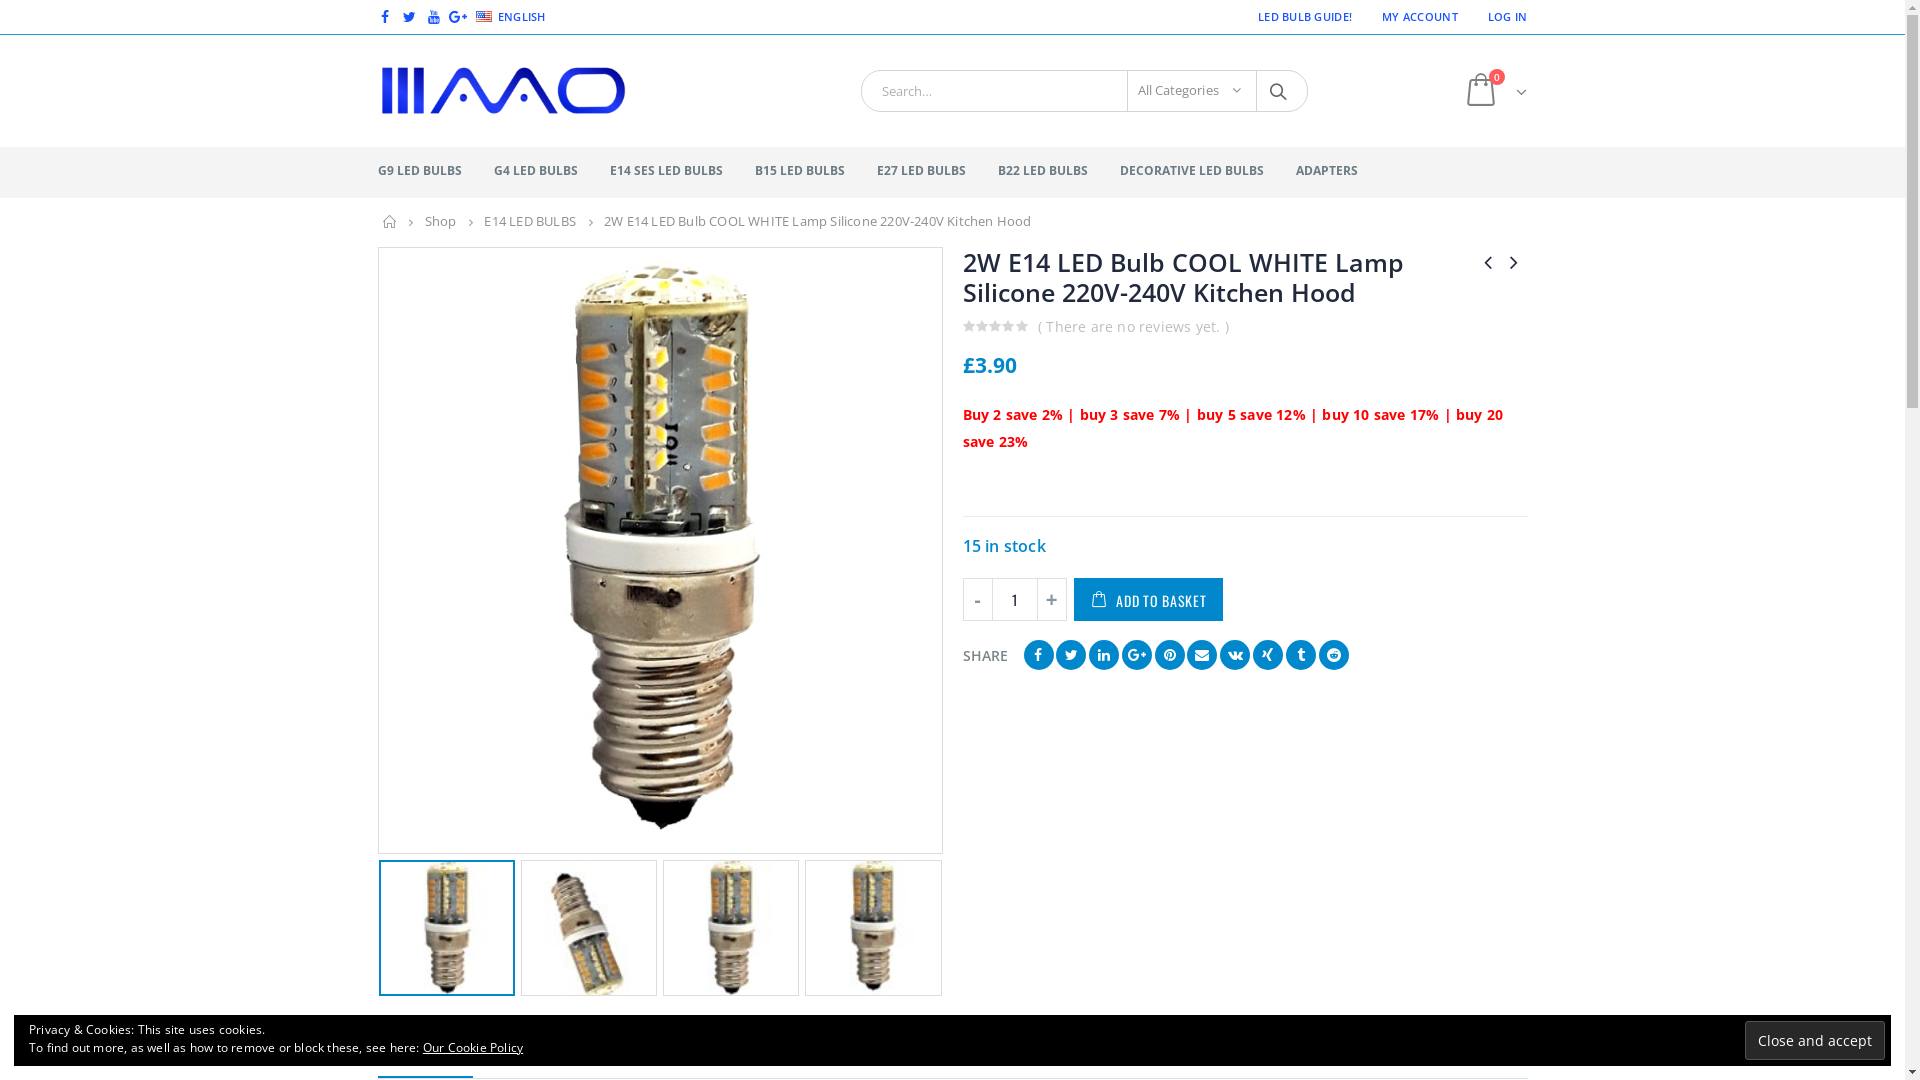  I want to click on E14 LED BULBS, so click(530, 222).